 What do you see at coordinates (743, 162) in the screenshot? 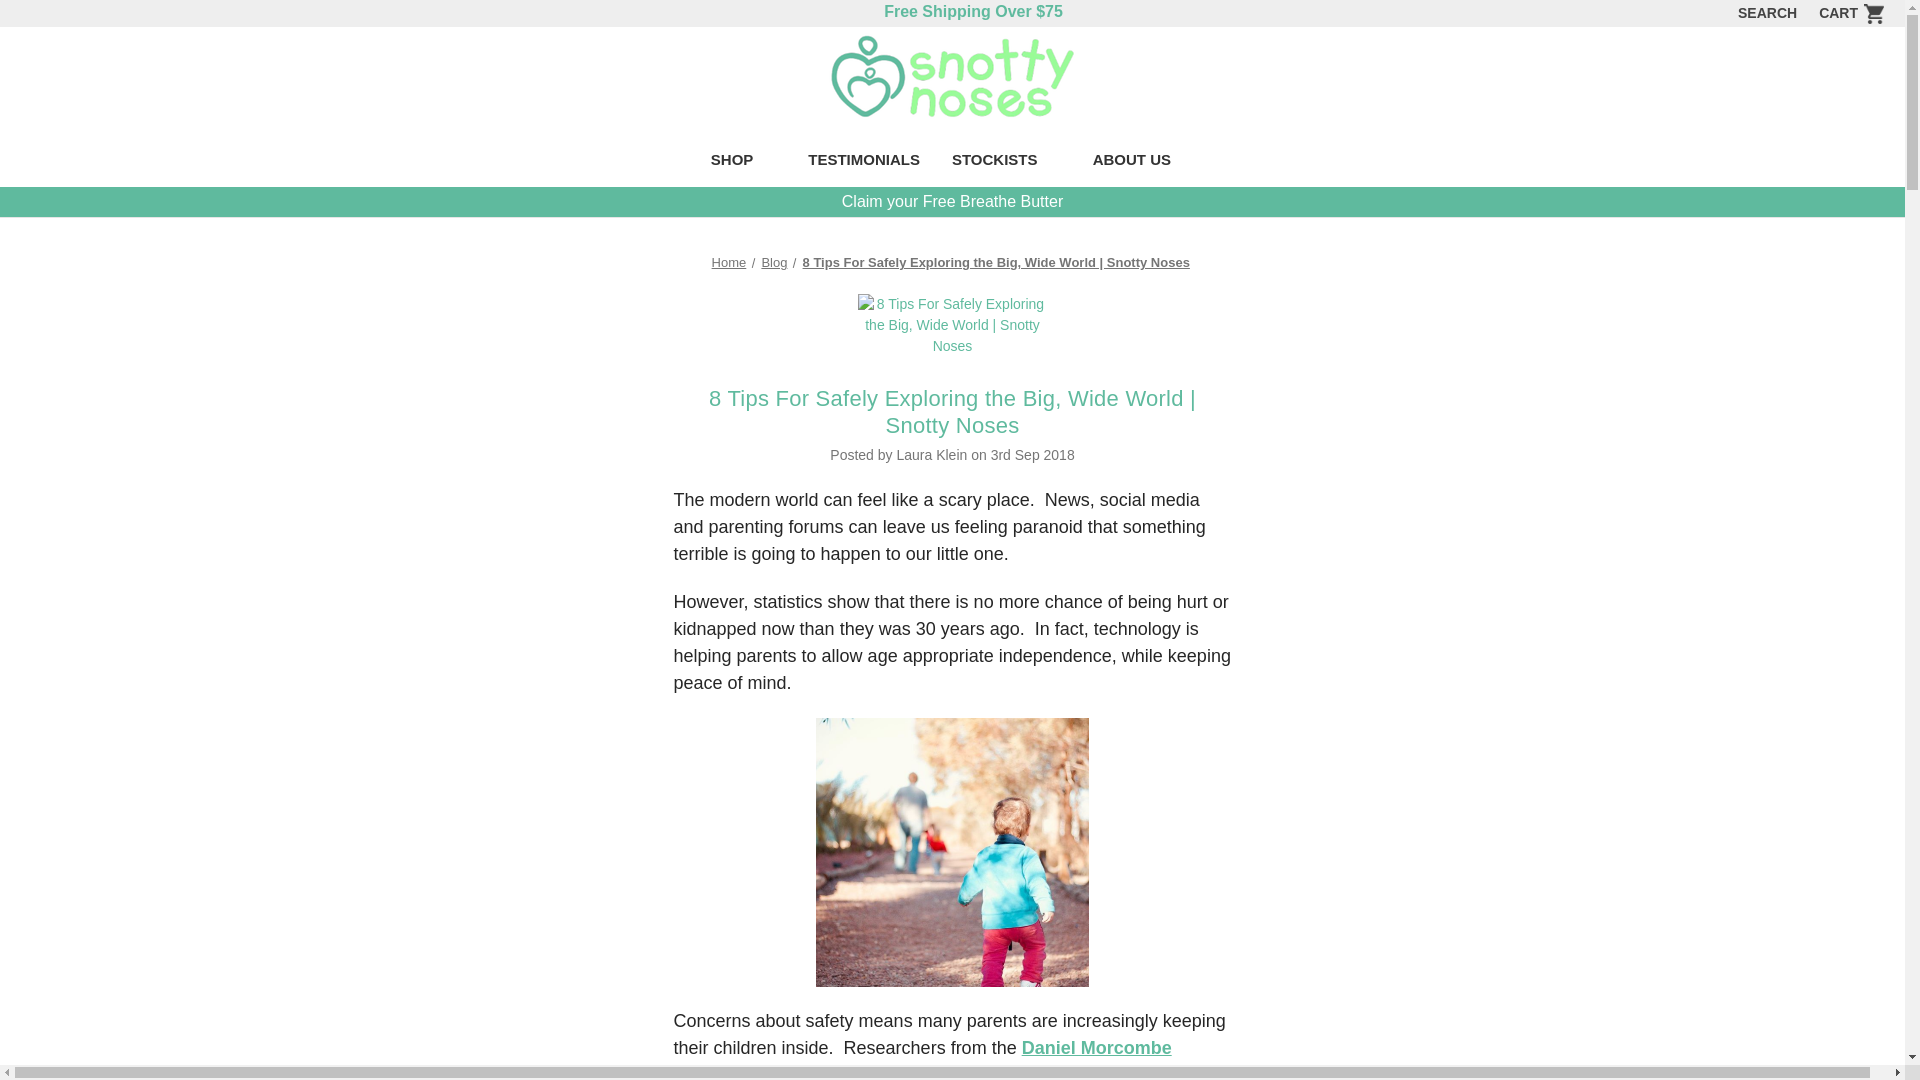
I see `SHOP` at bounding box center [743, 162].